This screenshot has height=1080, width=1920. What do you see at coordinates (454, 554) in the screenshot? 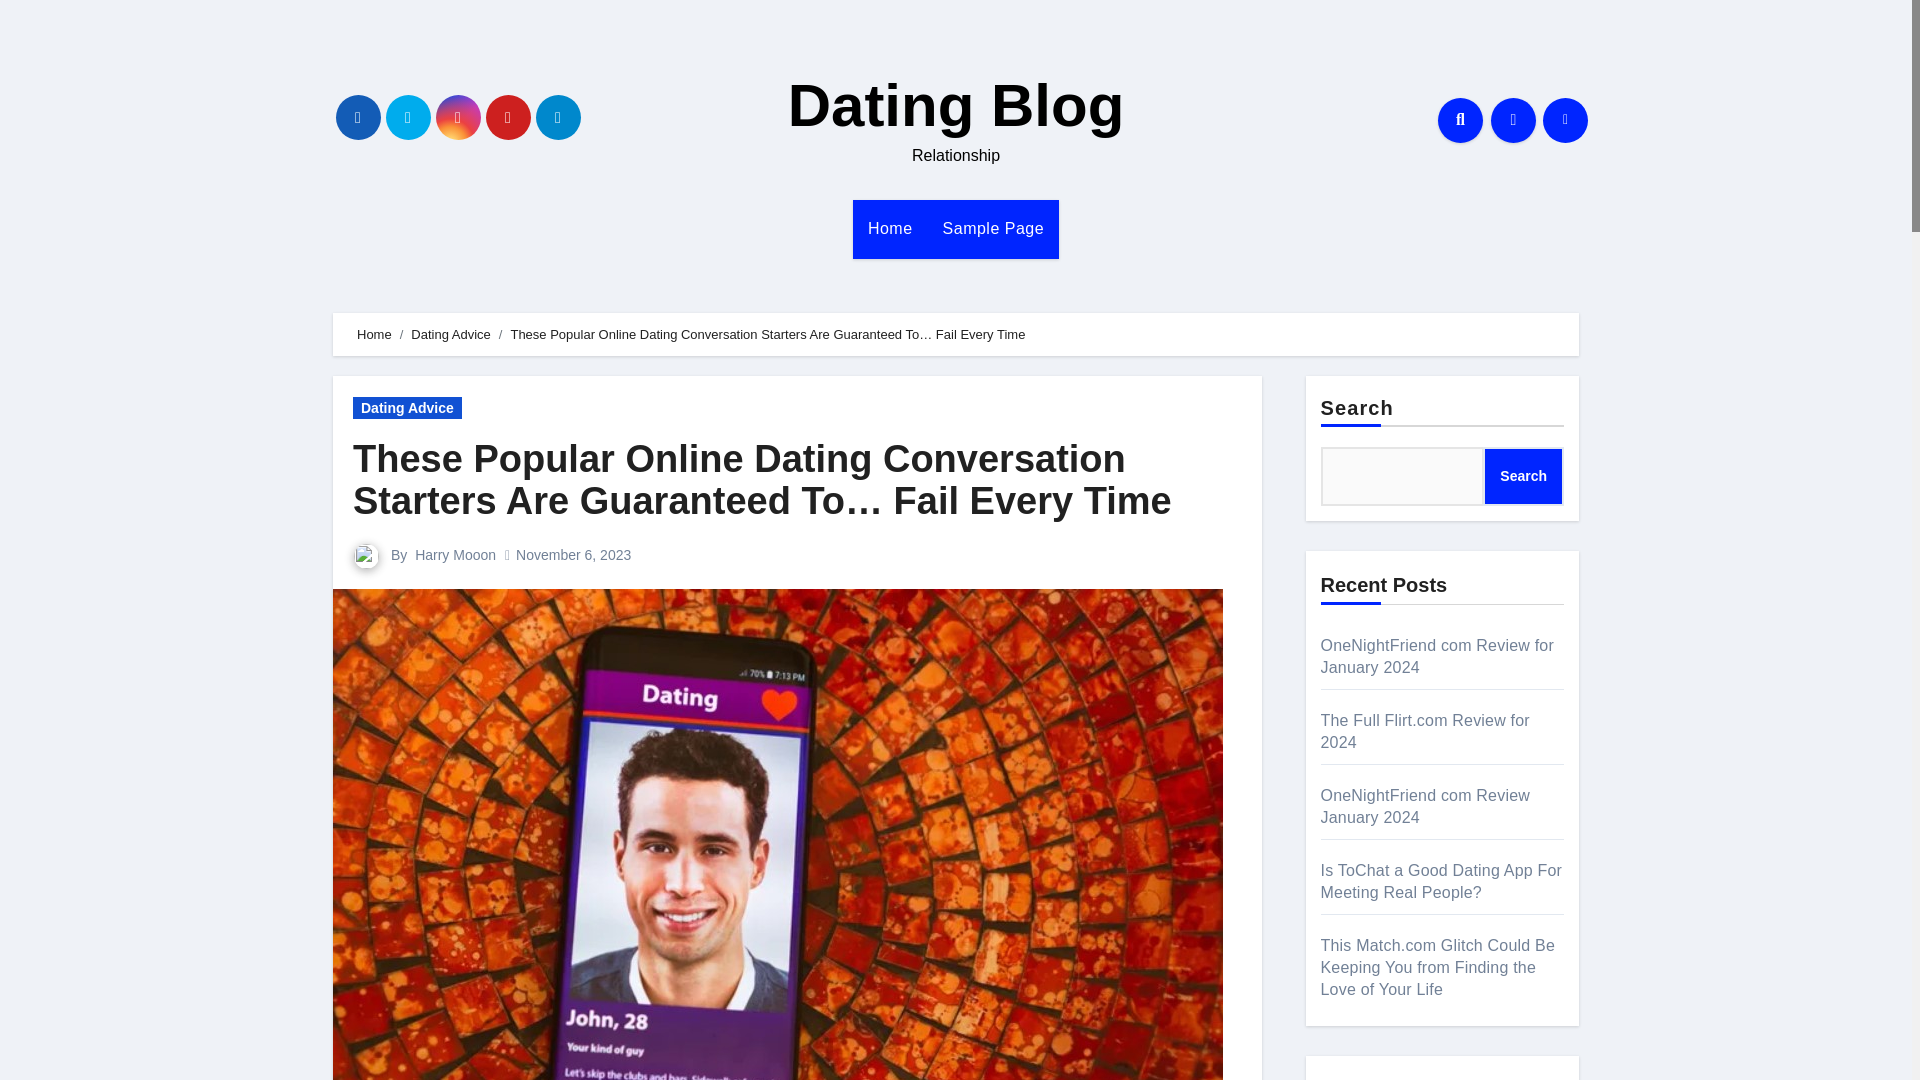
I see `Harry Mooon` at bounding box center [454, 554].